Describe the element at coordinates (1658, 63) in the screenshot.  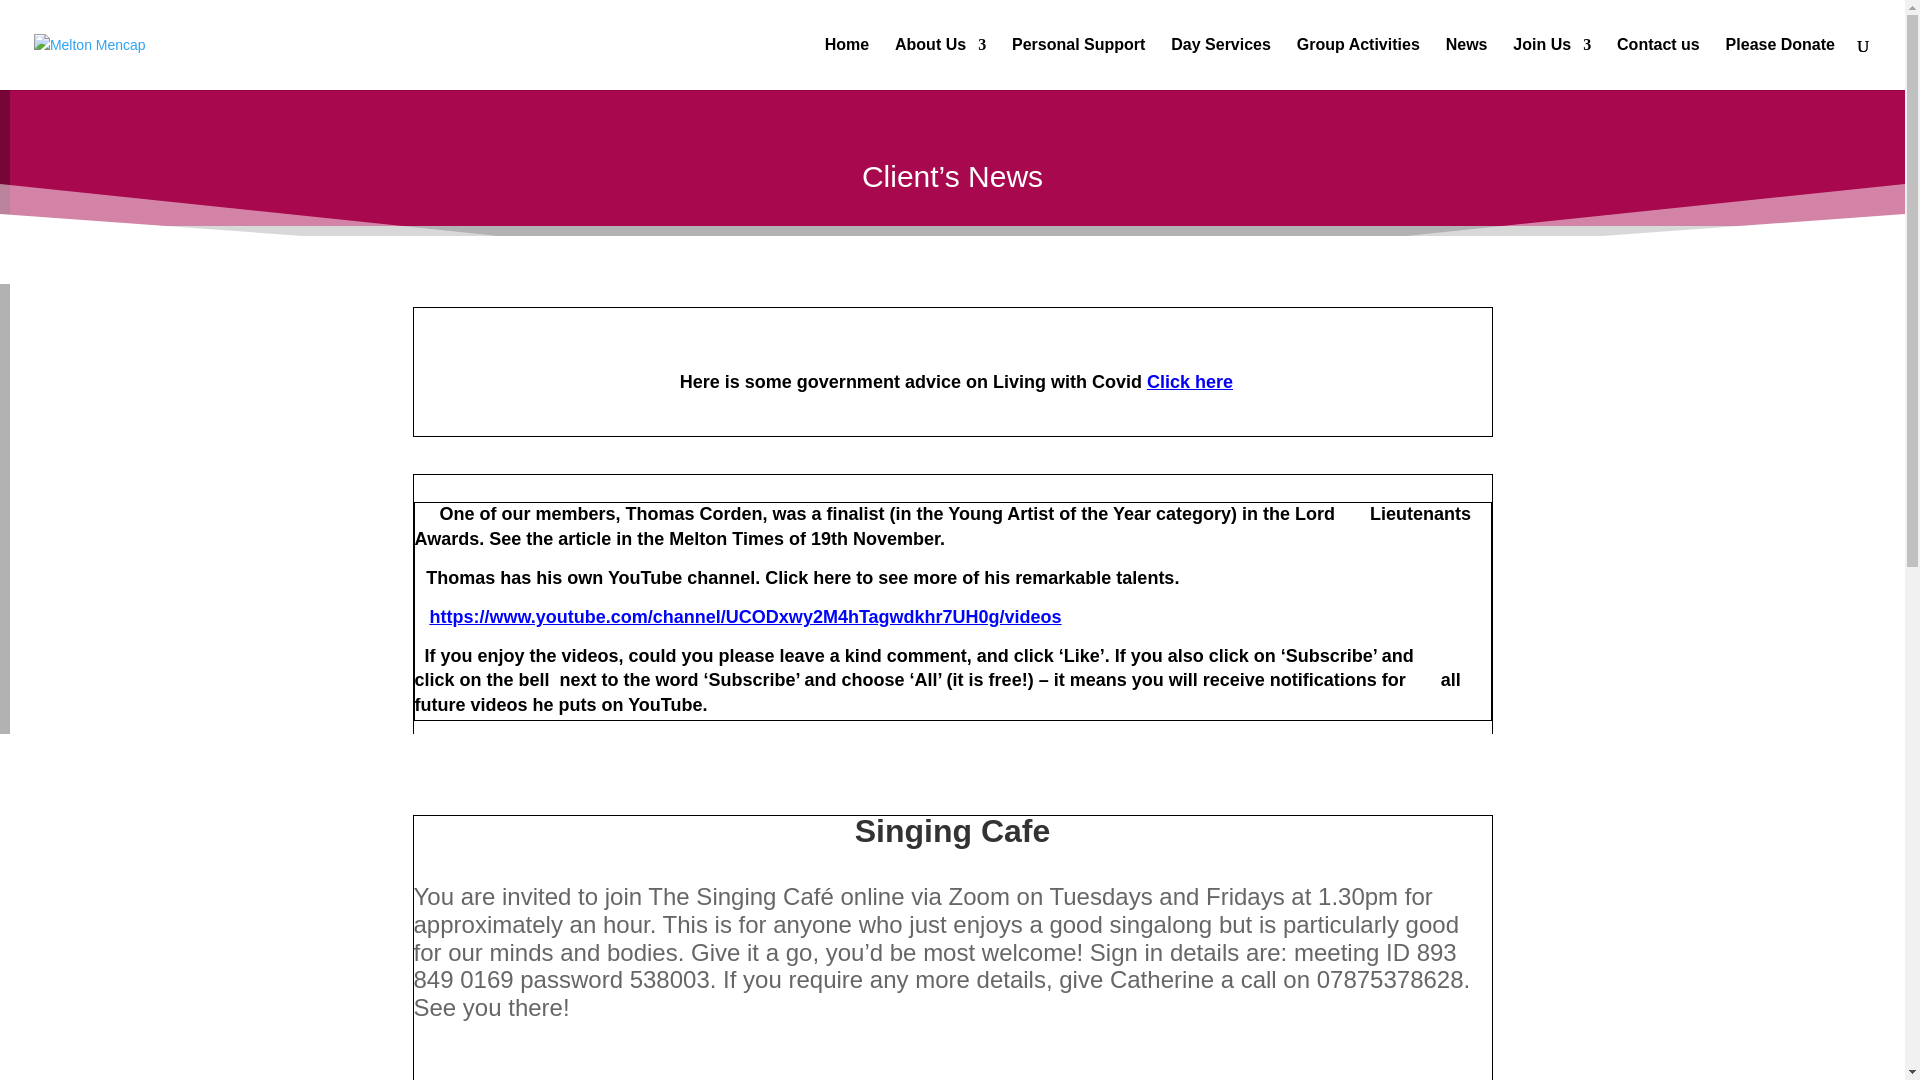
I see `Contact us` at that location.